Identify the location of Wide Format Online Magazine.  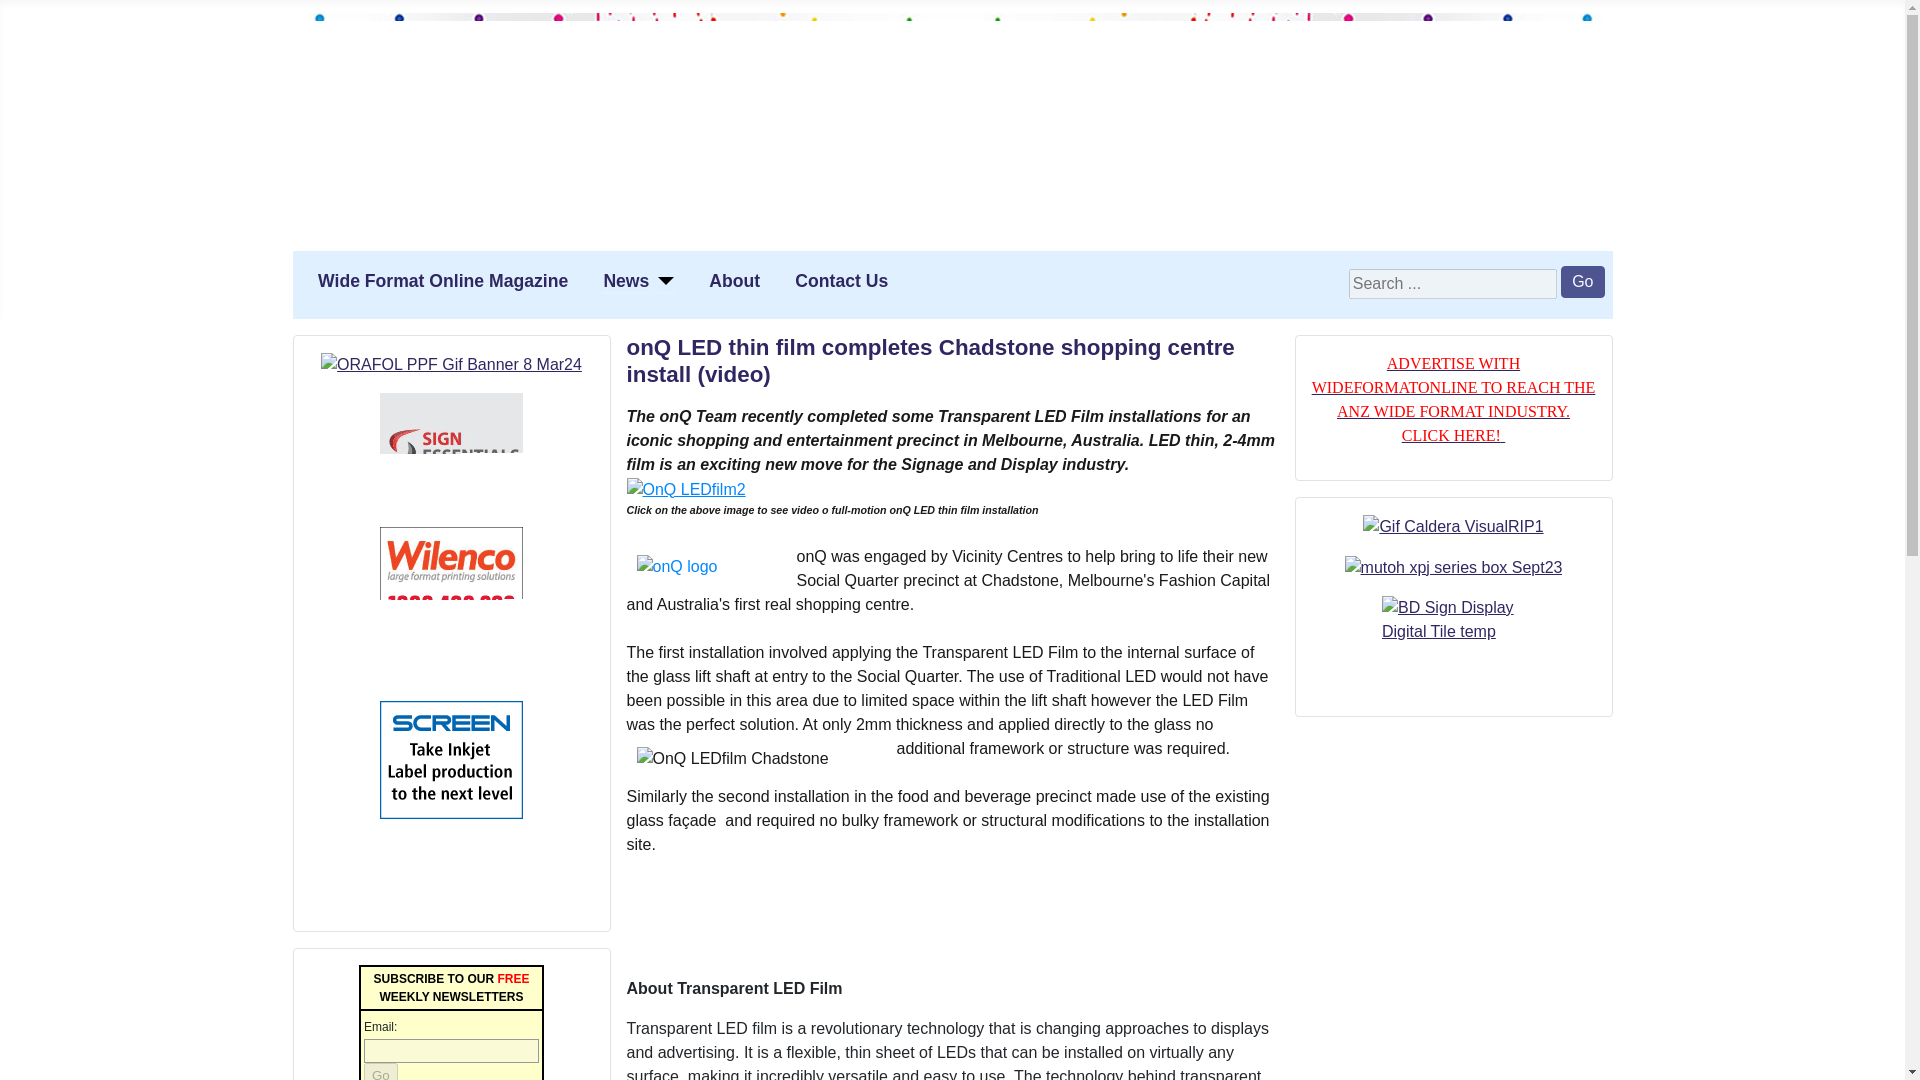
(443, 280).